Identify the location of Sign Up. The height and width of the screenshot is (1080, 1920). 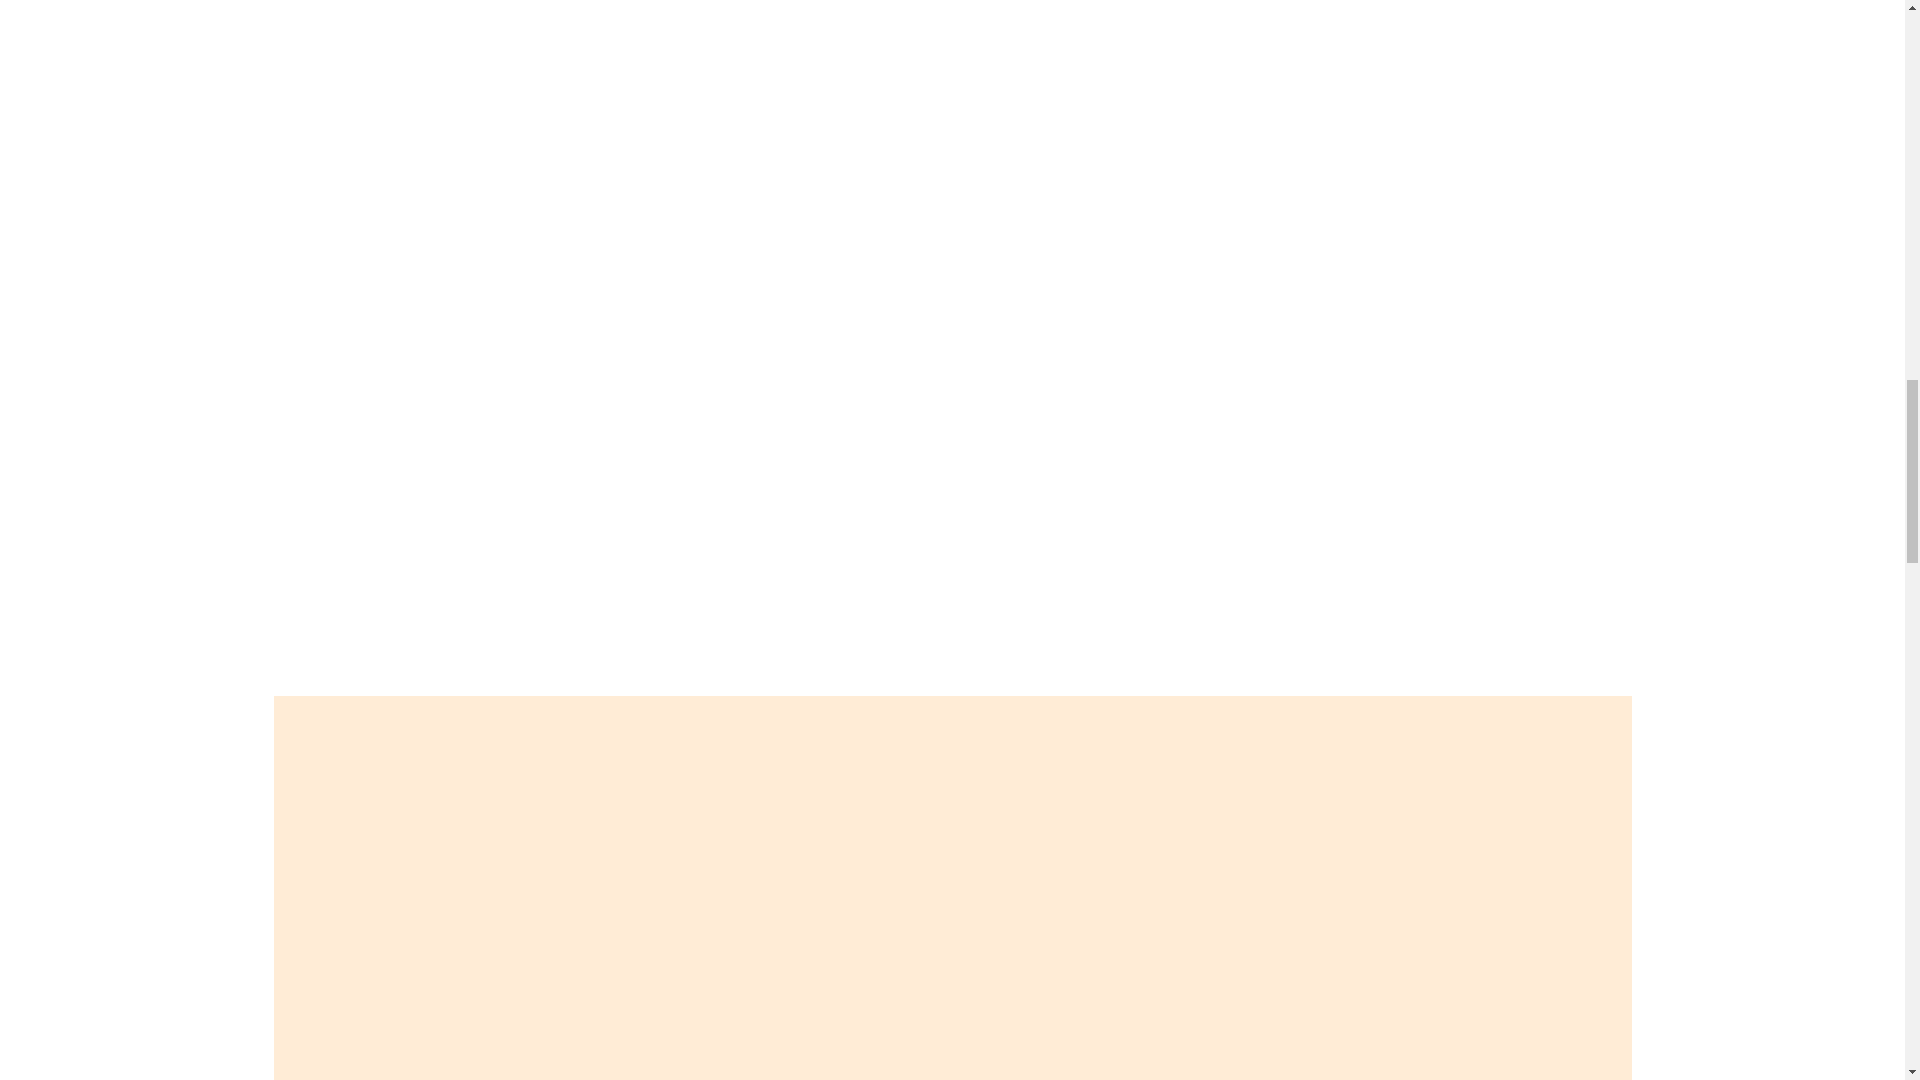
(308, 686).